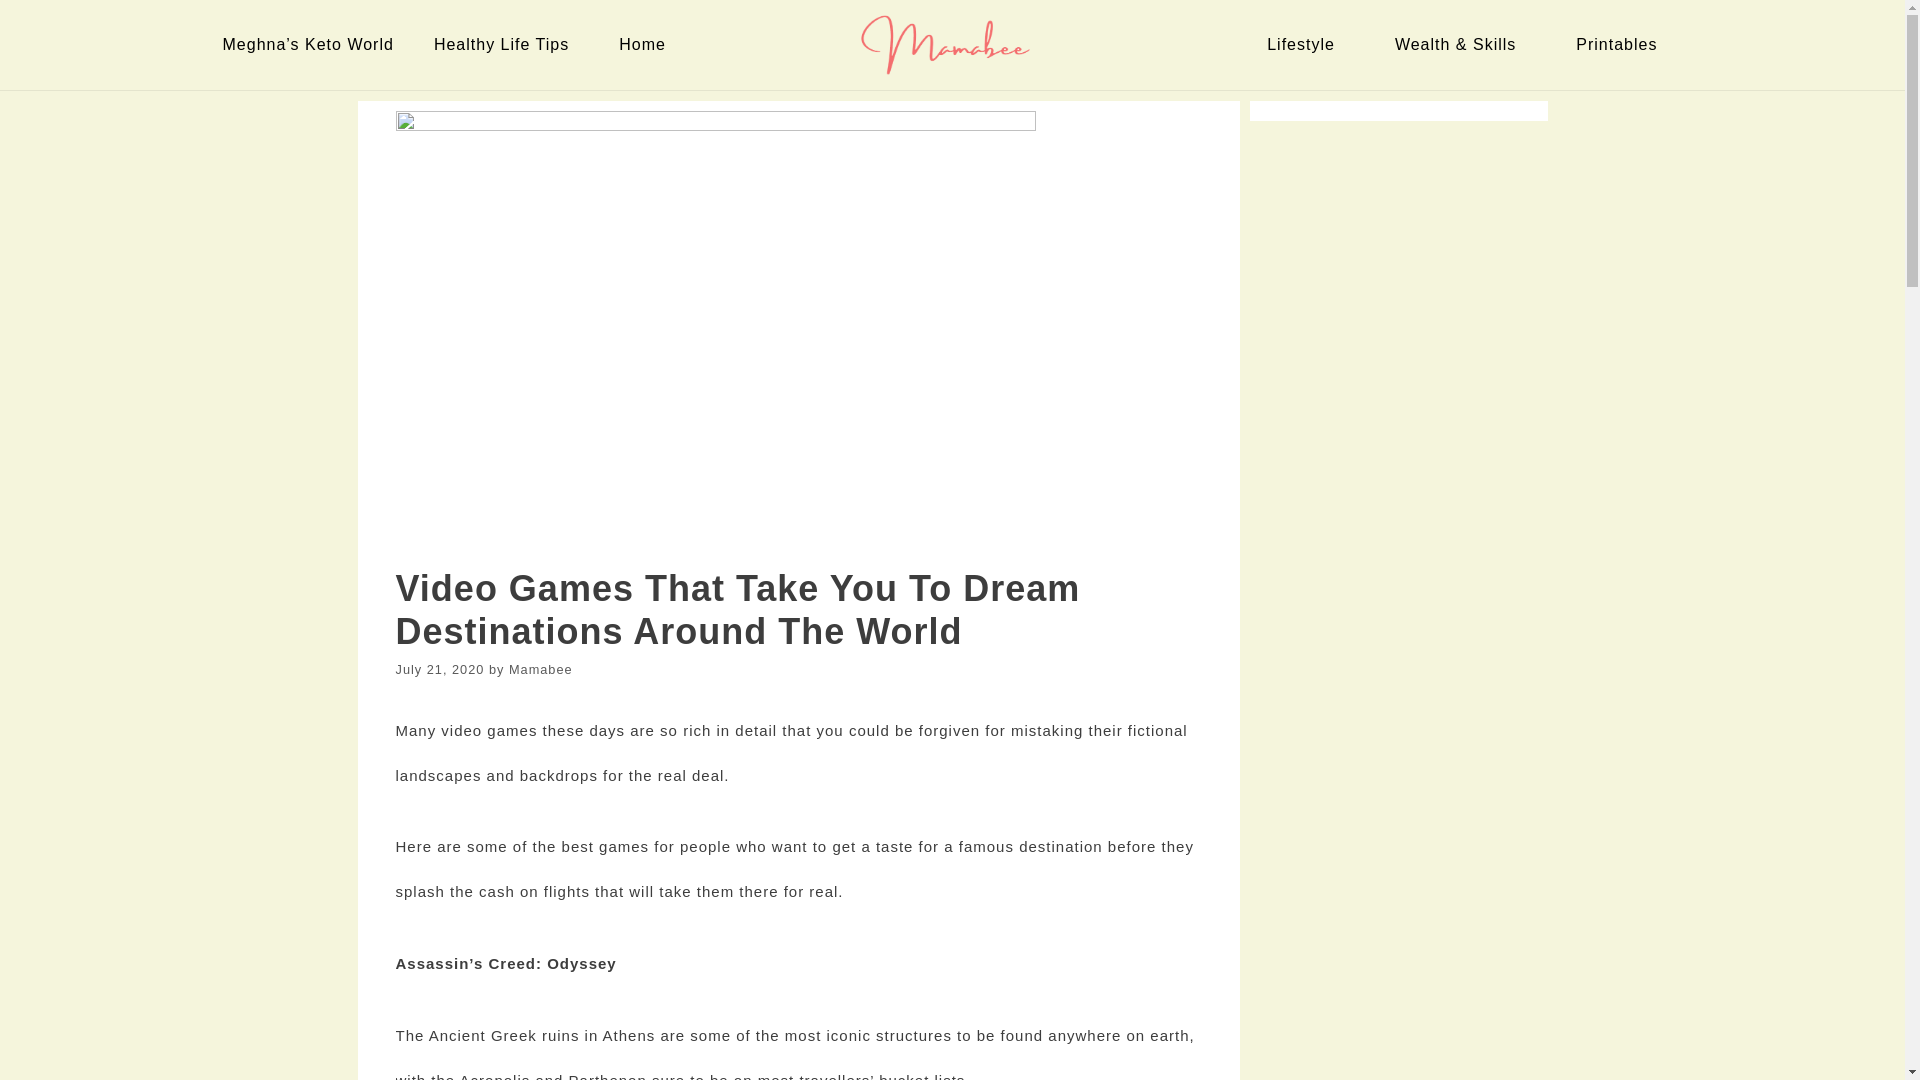 The width and height of the screenshot is (1920, 1080). Describe the element at coordinates (540, 670) in the screenshot. I see `View all posts by Mamabee` at that location.